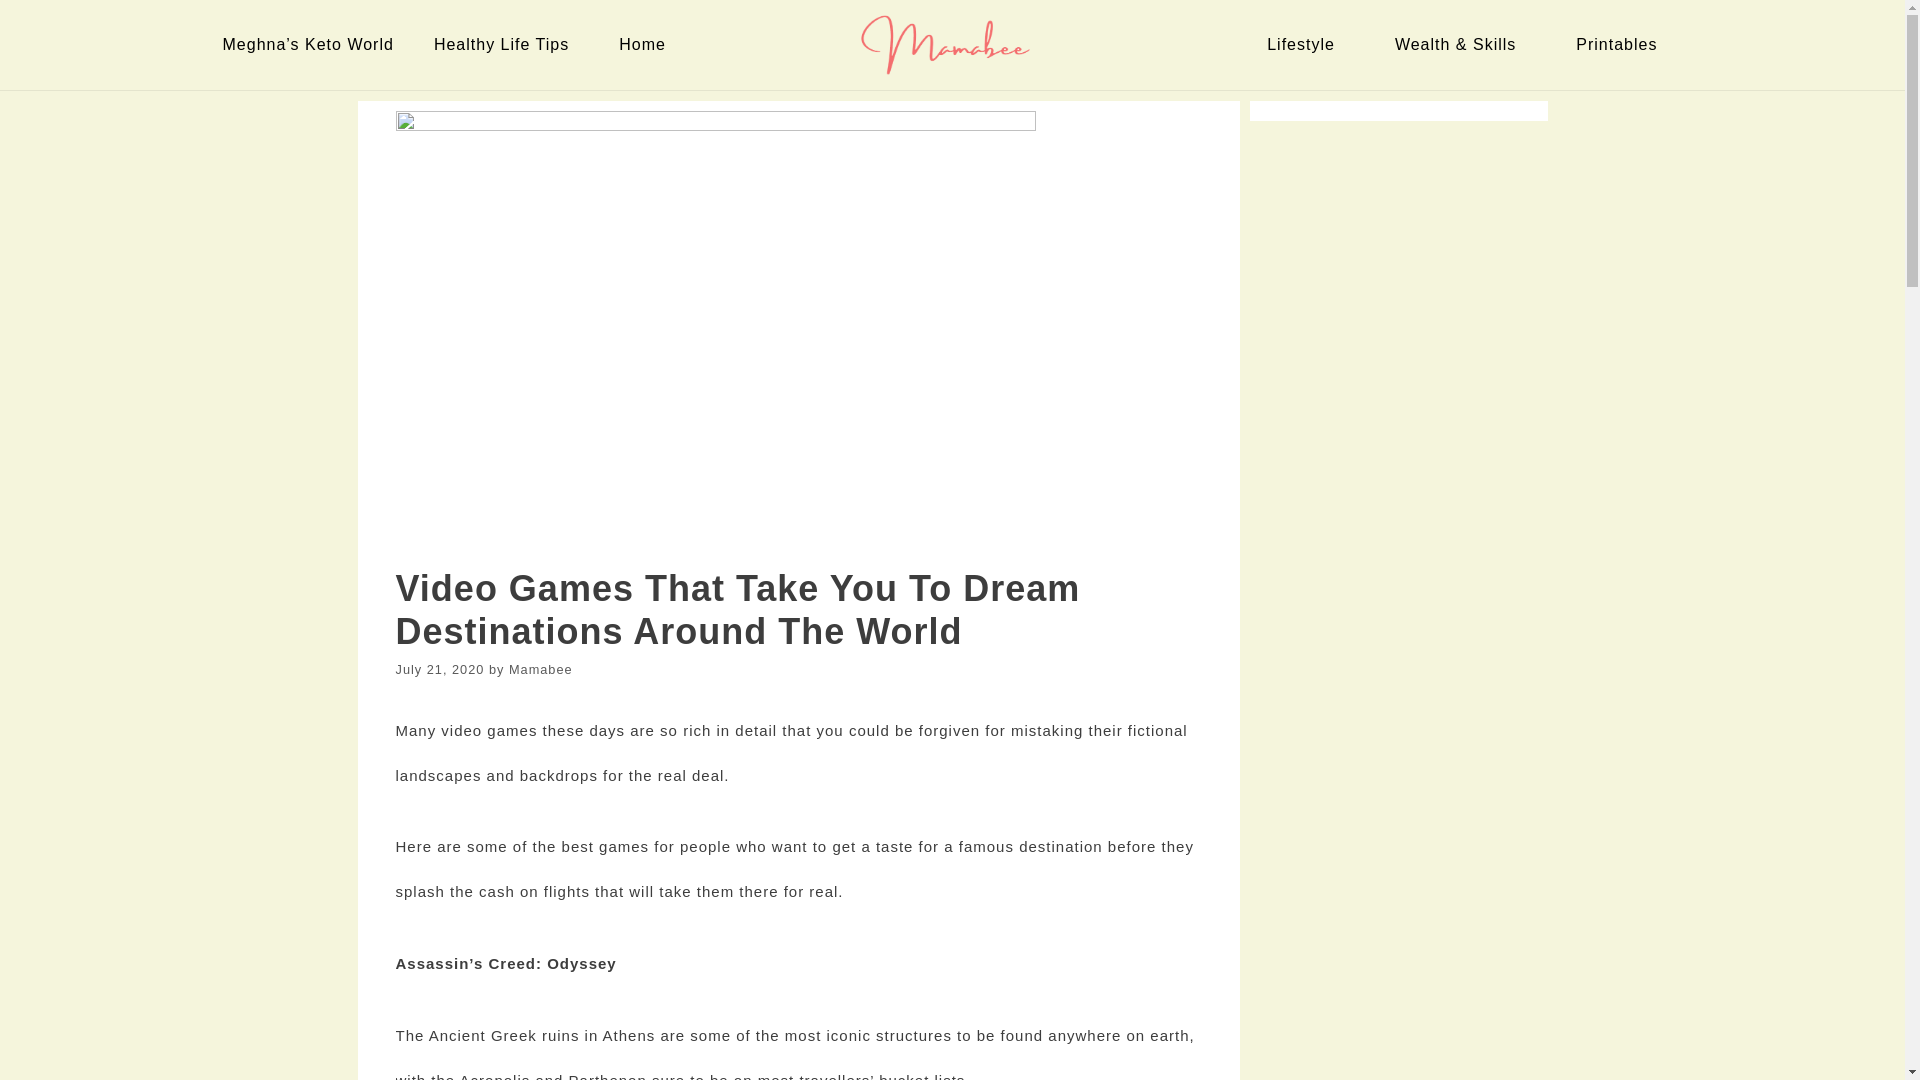 The width and height of the screenshot is (1920, 1080). Describe the element at coordinates (540, 670) in the screenshot. I see `View all posts by Mamabee` at that location.